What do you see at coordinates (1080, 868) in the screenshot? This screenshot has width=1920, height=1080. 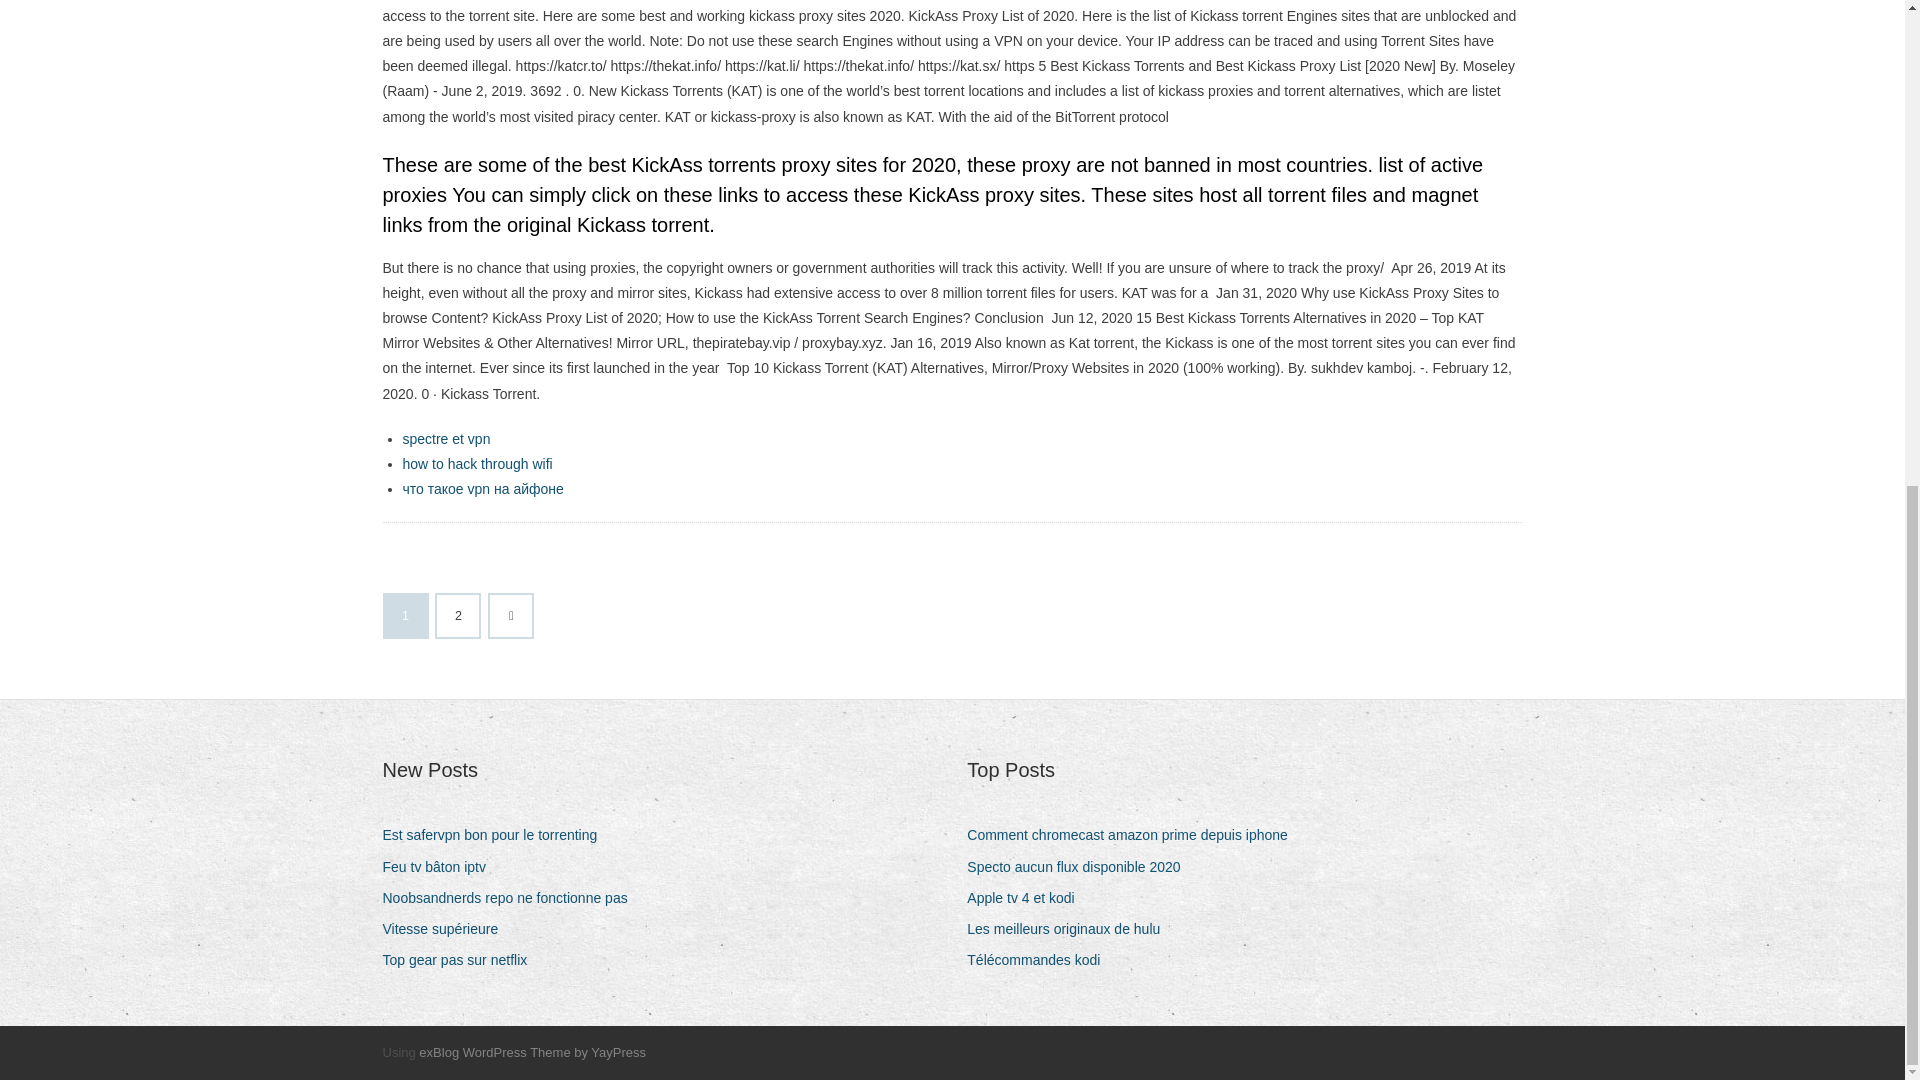 I see `Specto aucun flux disponible 2020` at bounding box center [1080, 868].